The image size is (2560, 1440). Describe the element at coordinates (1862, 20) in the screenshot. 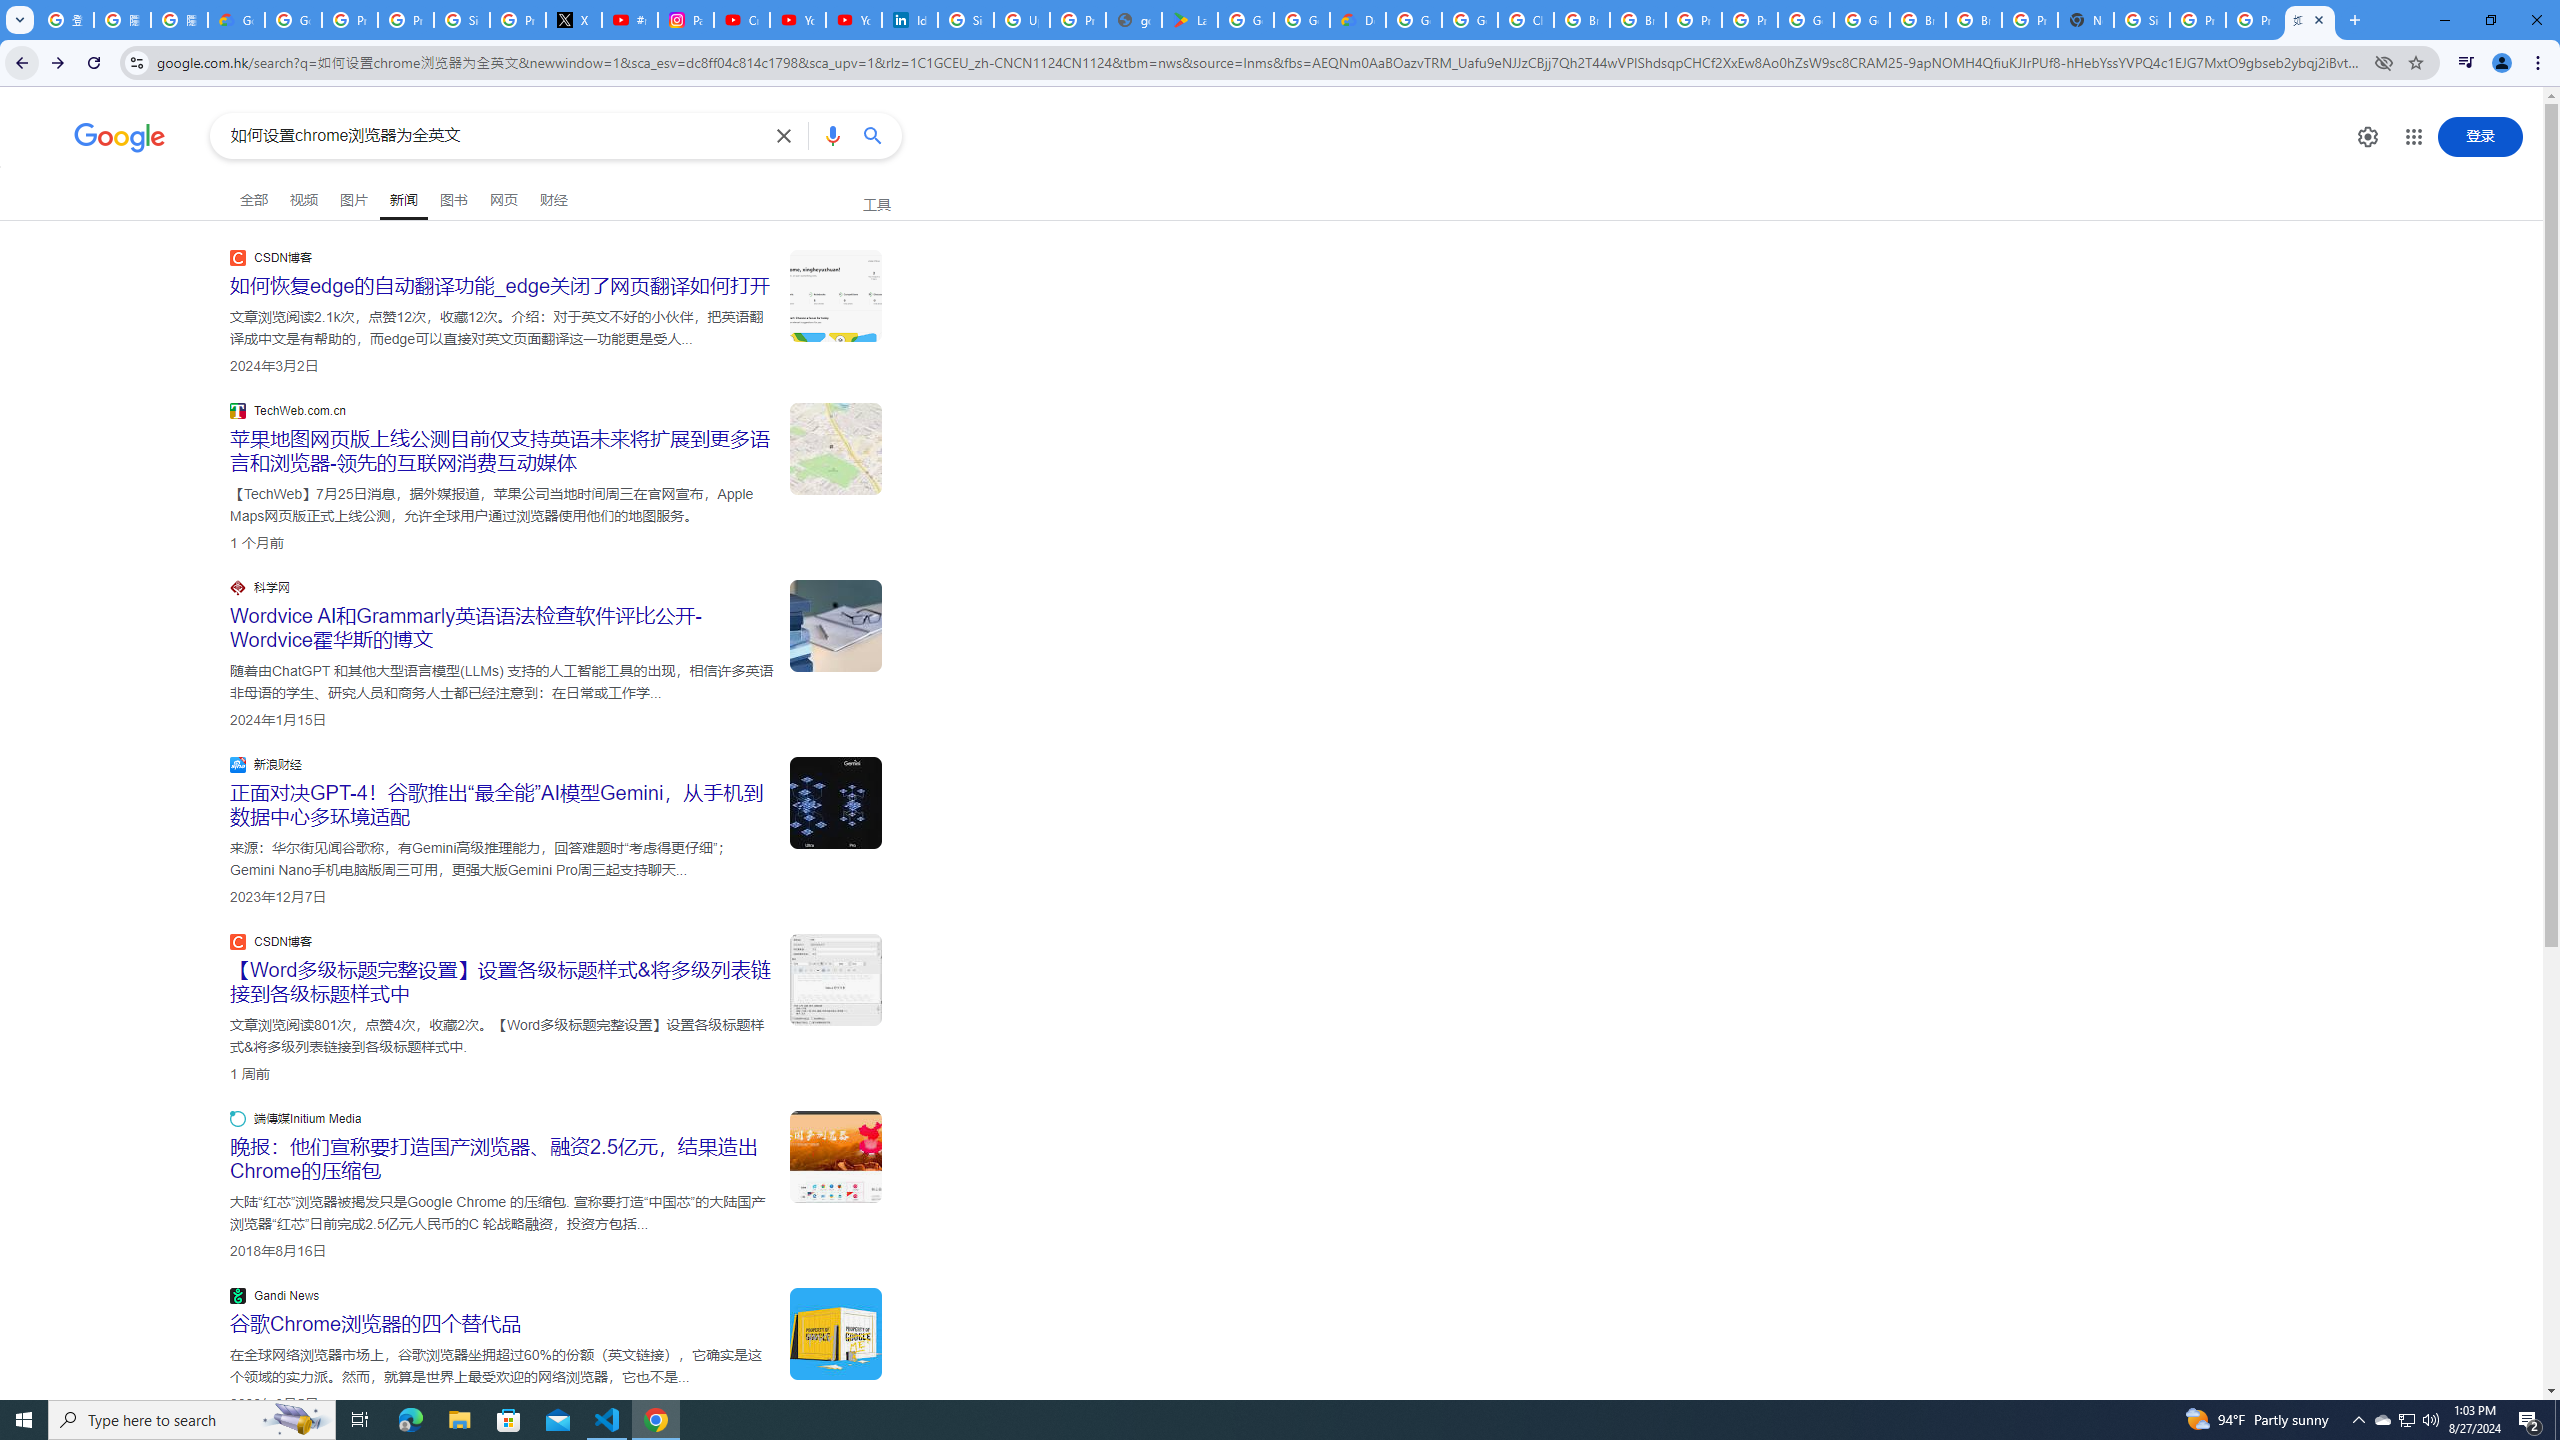

I see `Google Cloud Platform` at that location.